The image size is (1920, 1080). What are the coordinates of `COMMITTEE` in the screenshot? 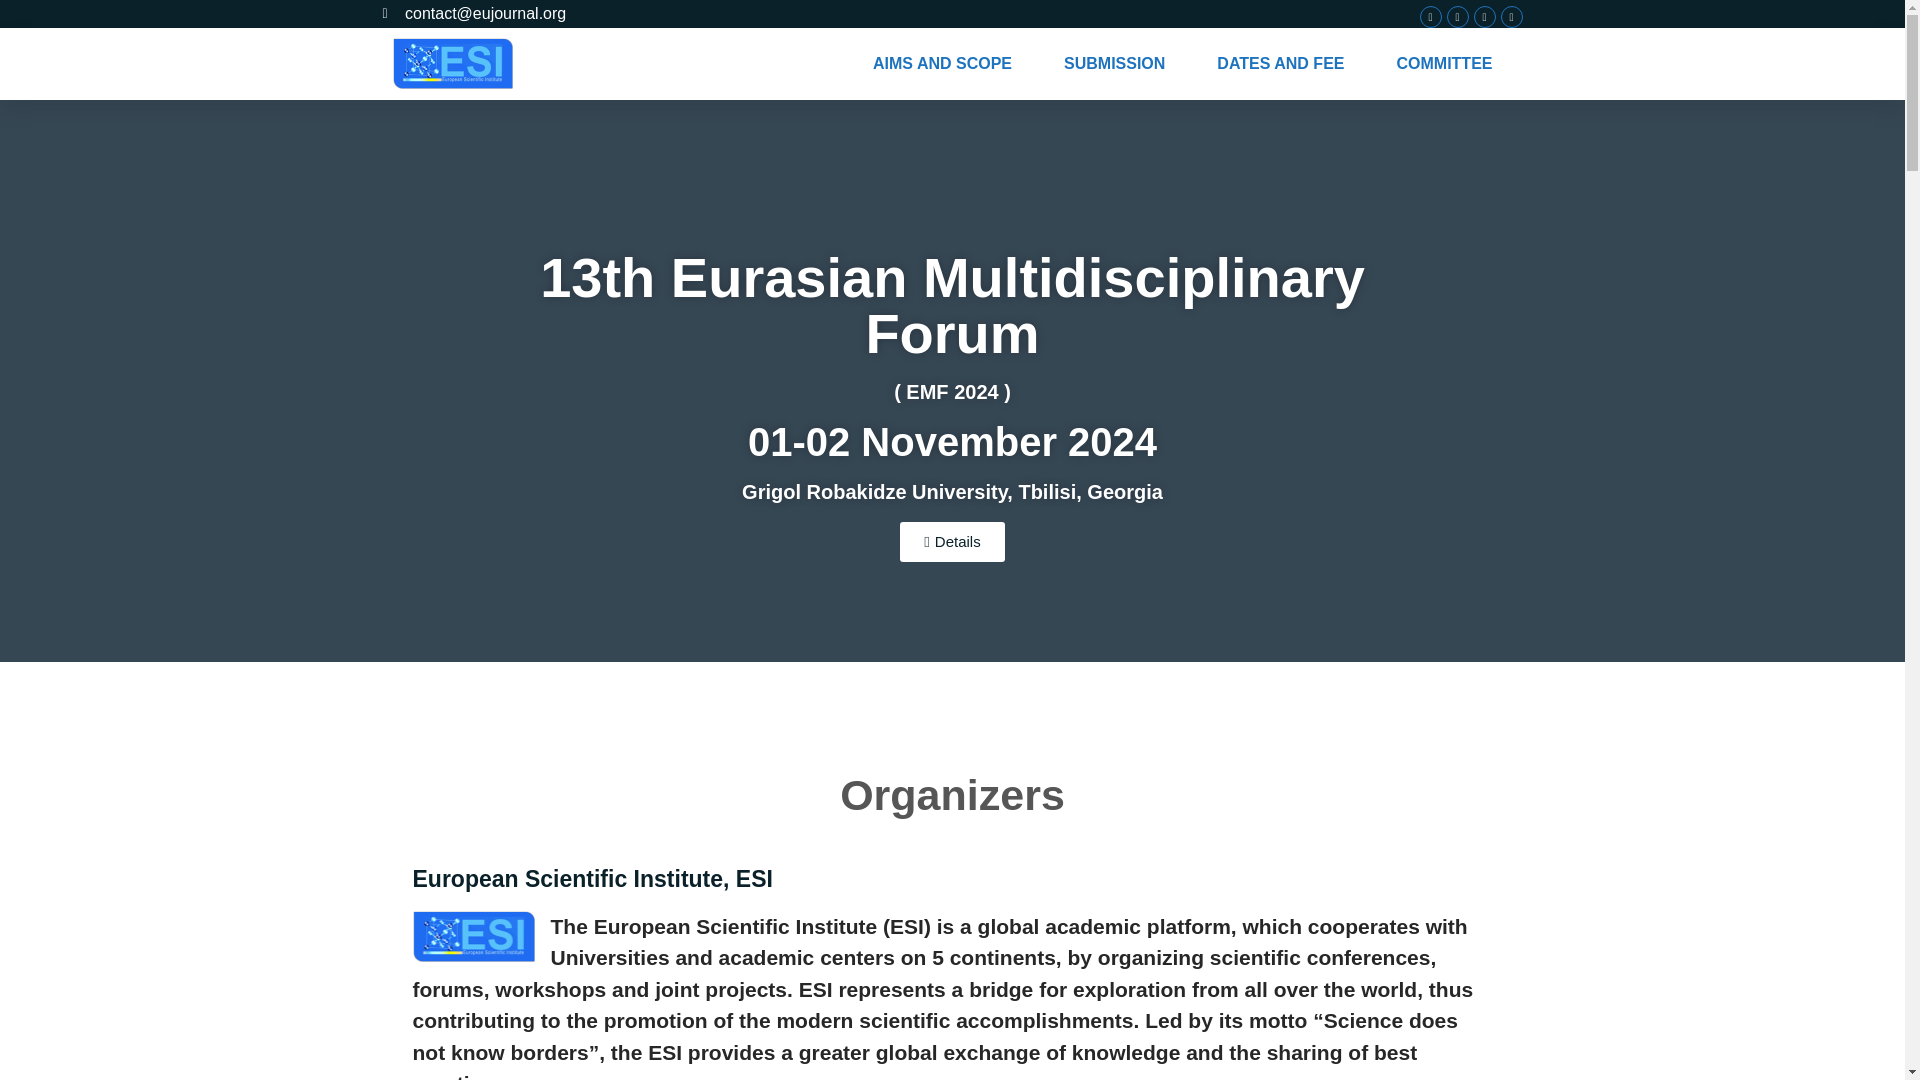 It's located at (1444, 64).